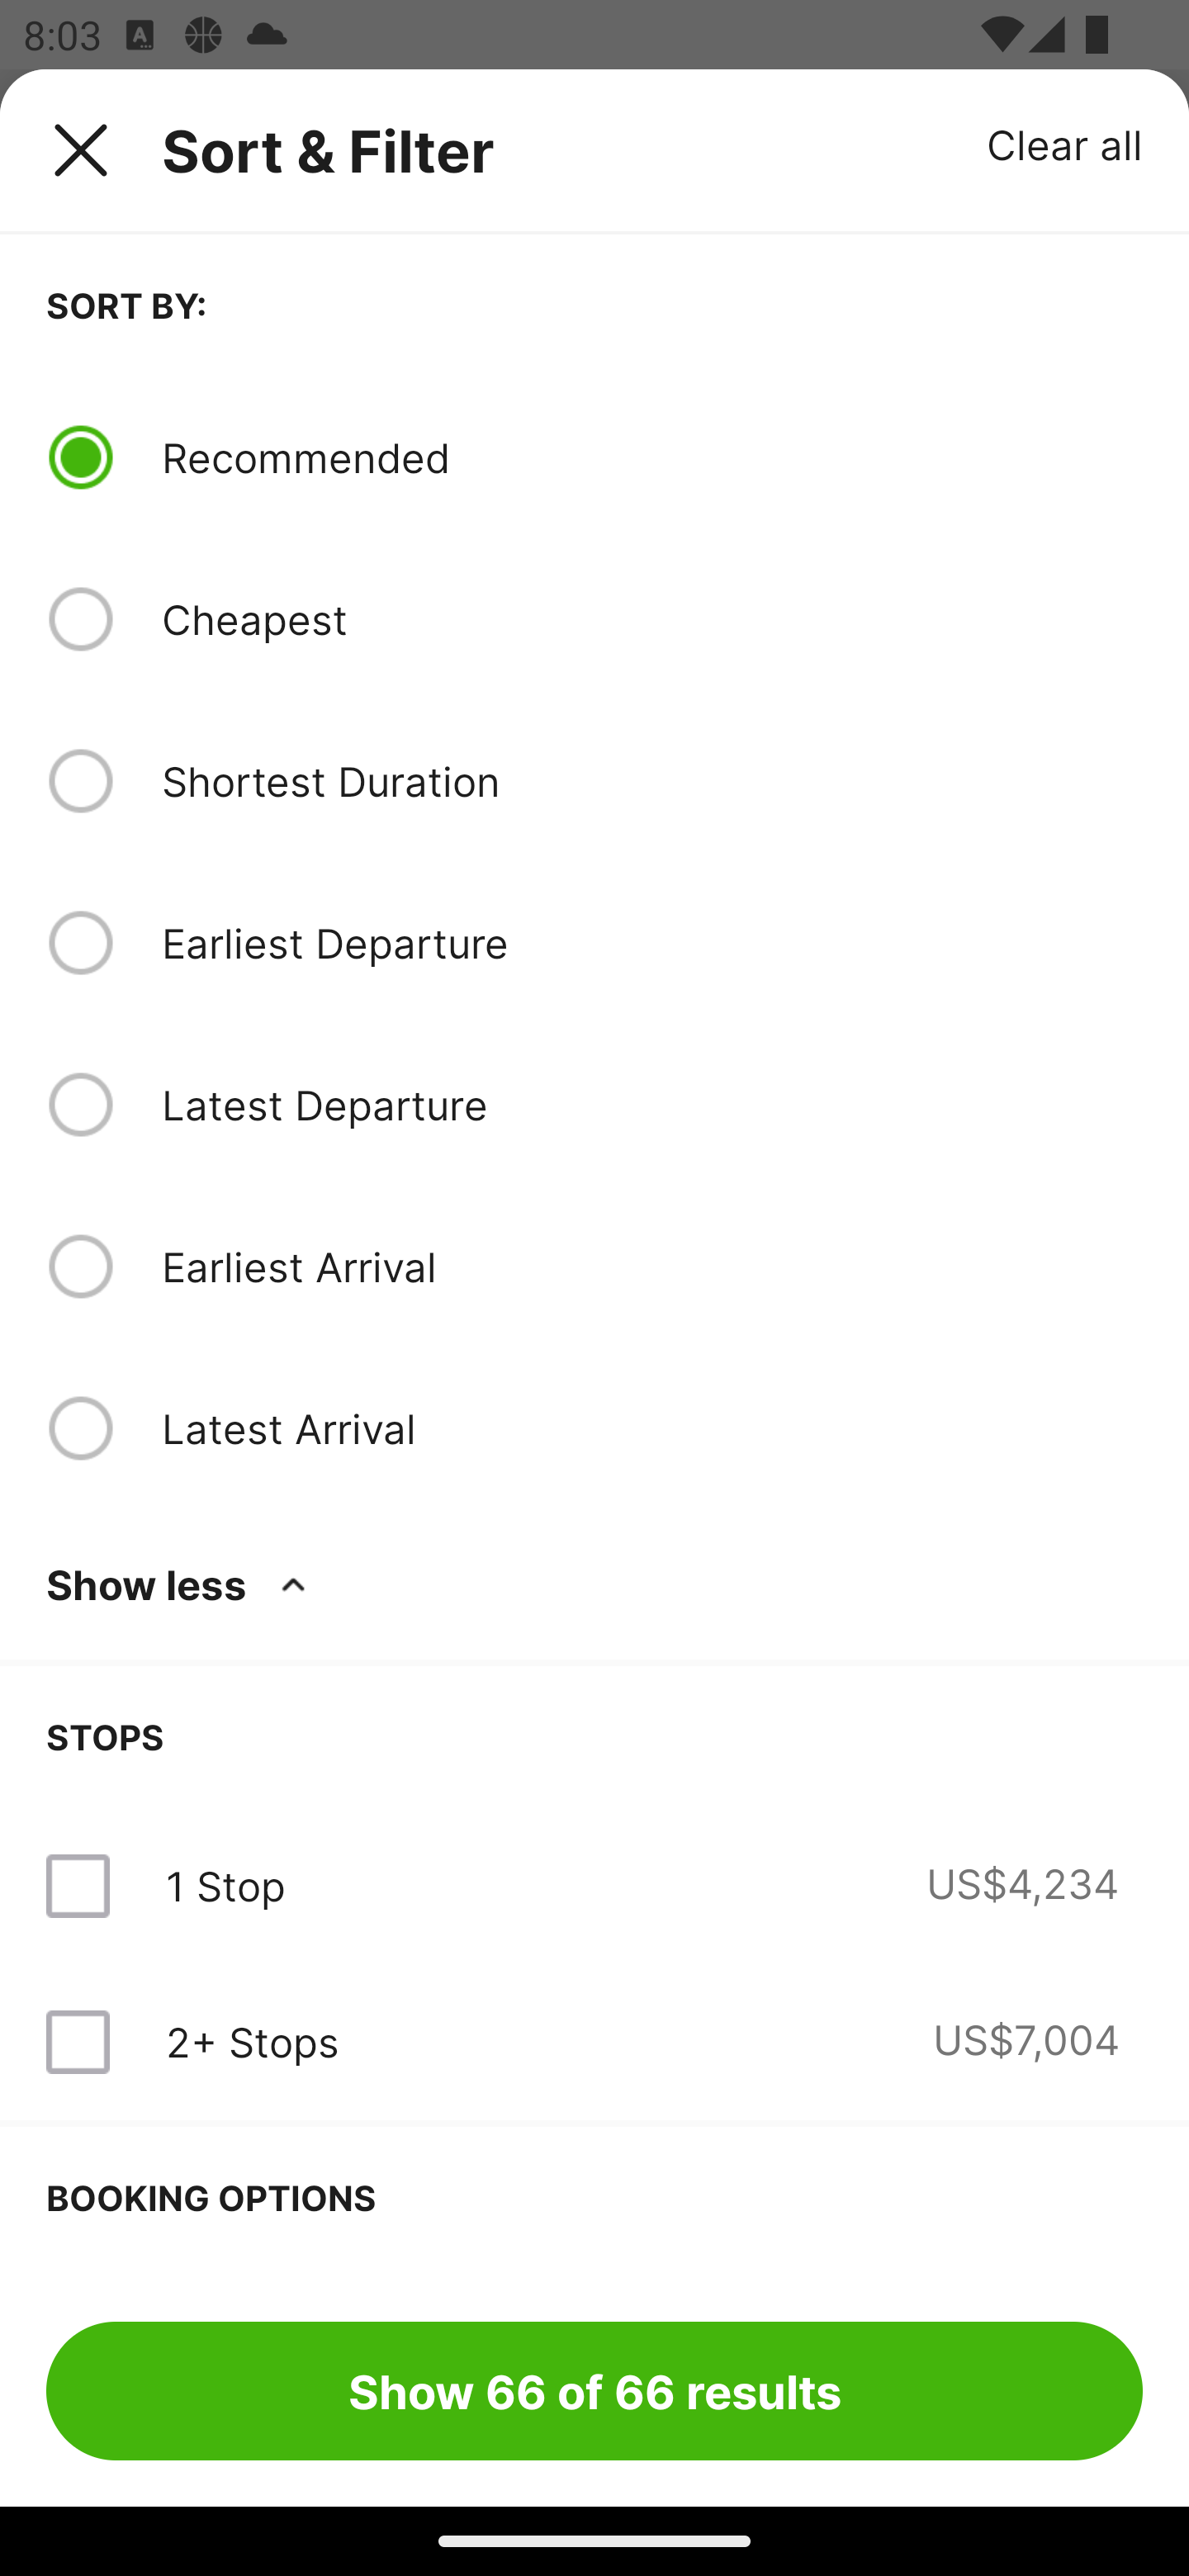 Image resolution: width=1189 pixels, height=2576 pixels. What do you see at coordinates (651, 1428) in the screenshot?
I see `Latest Arrival` at bounding box center [651, 1428].